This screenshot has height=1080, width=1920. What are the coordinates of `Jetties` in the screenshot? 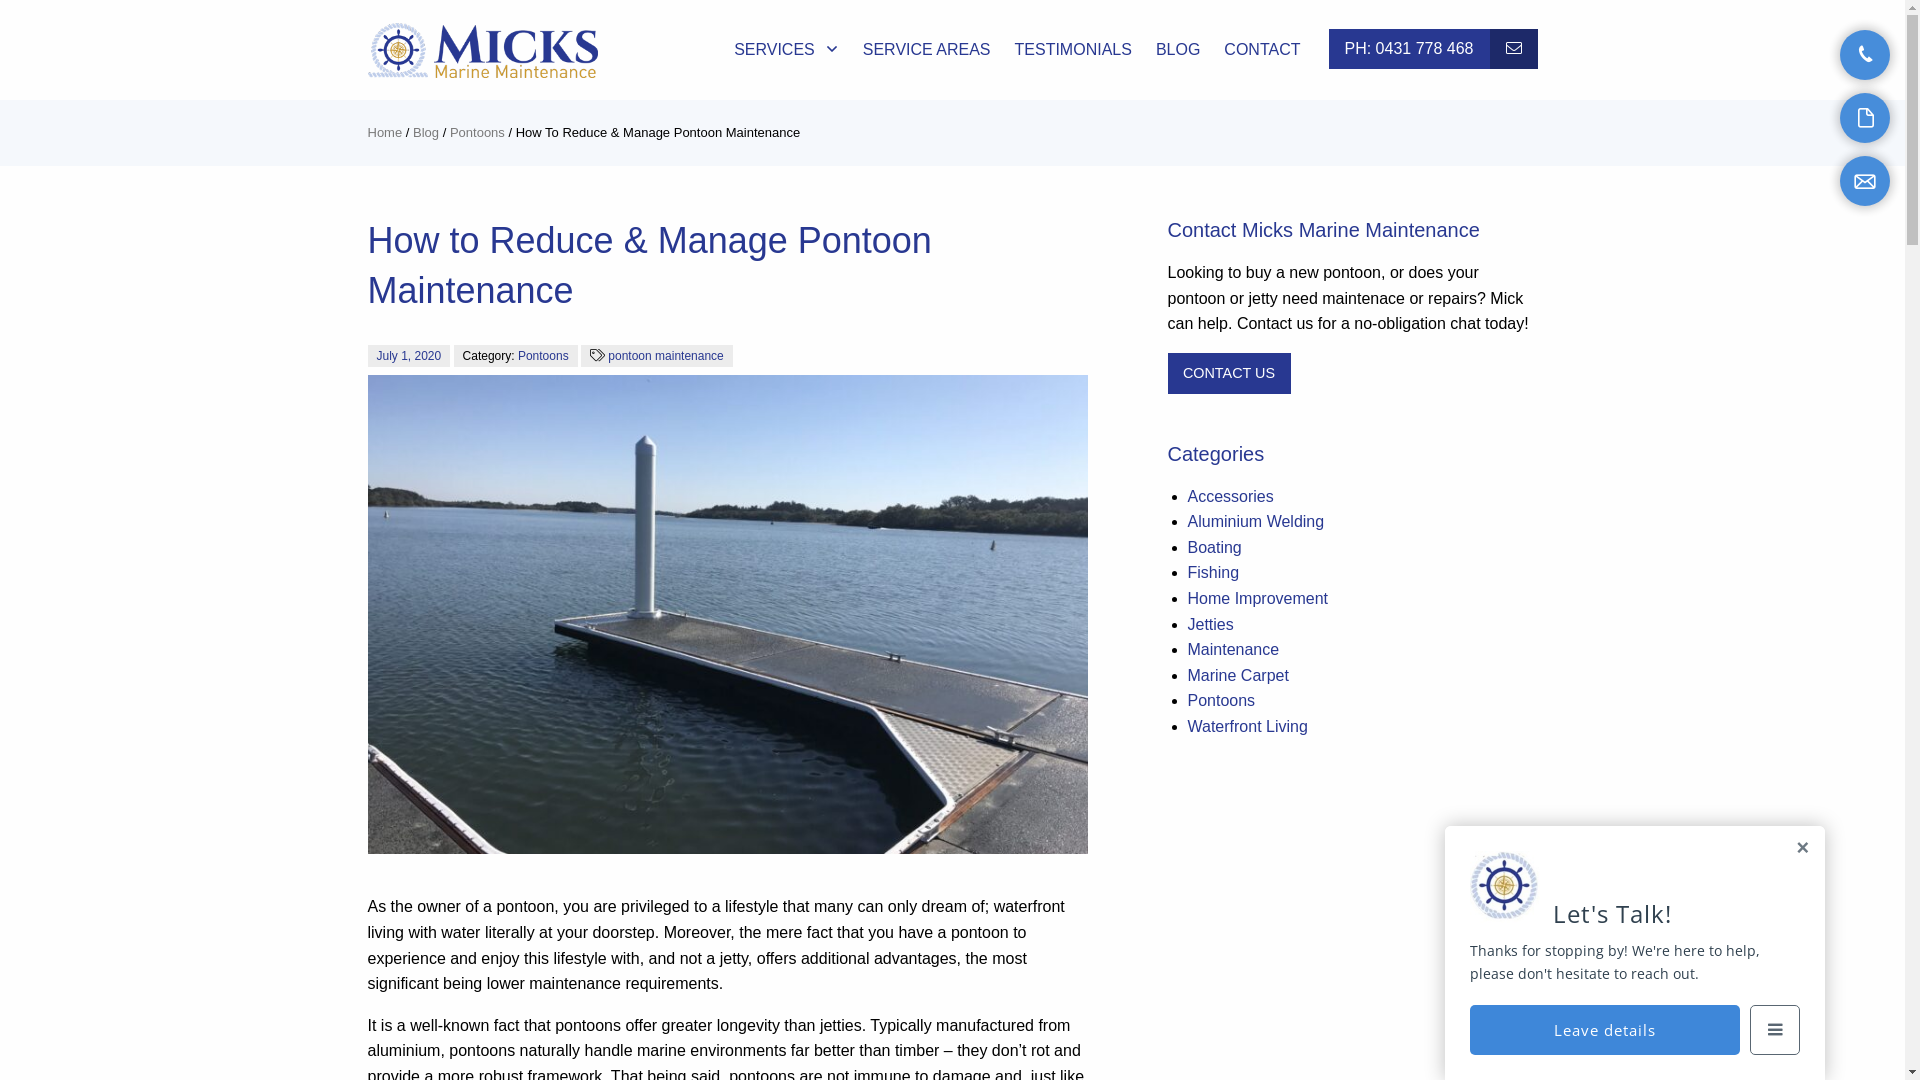 It's located at (1211, 624).